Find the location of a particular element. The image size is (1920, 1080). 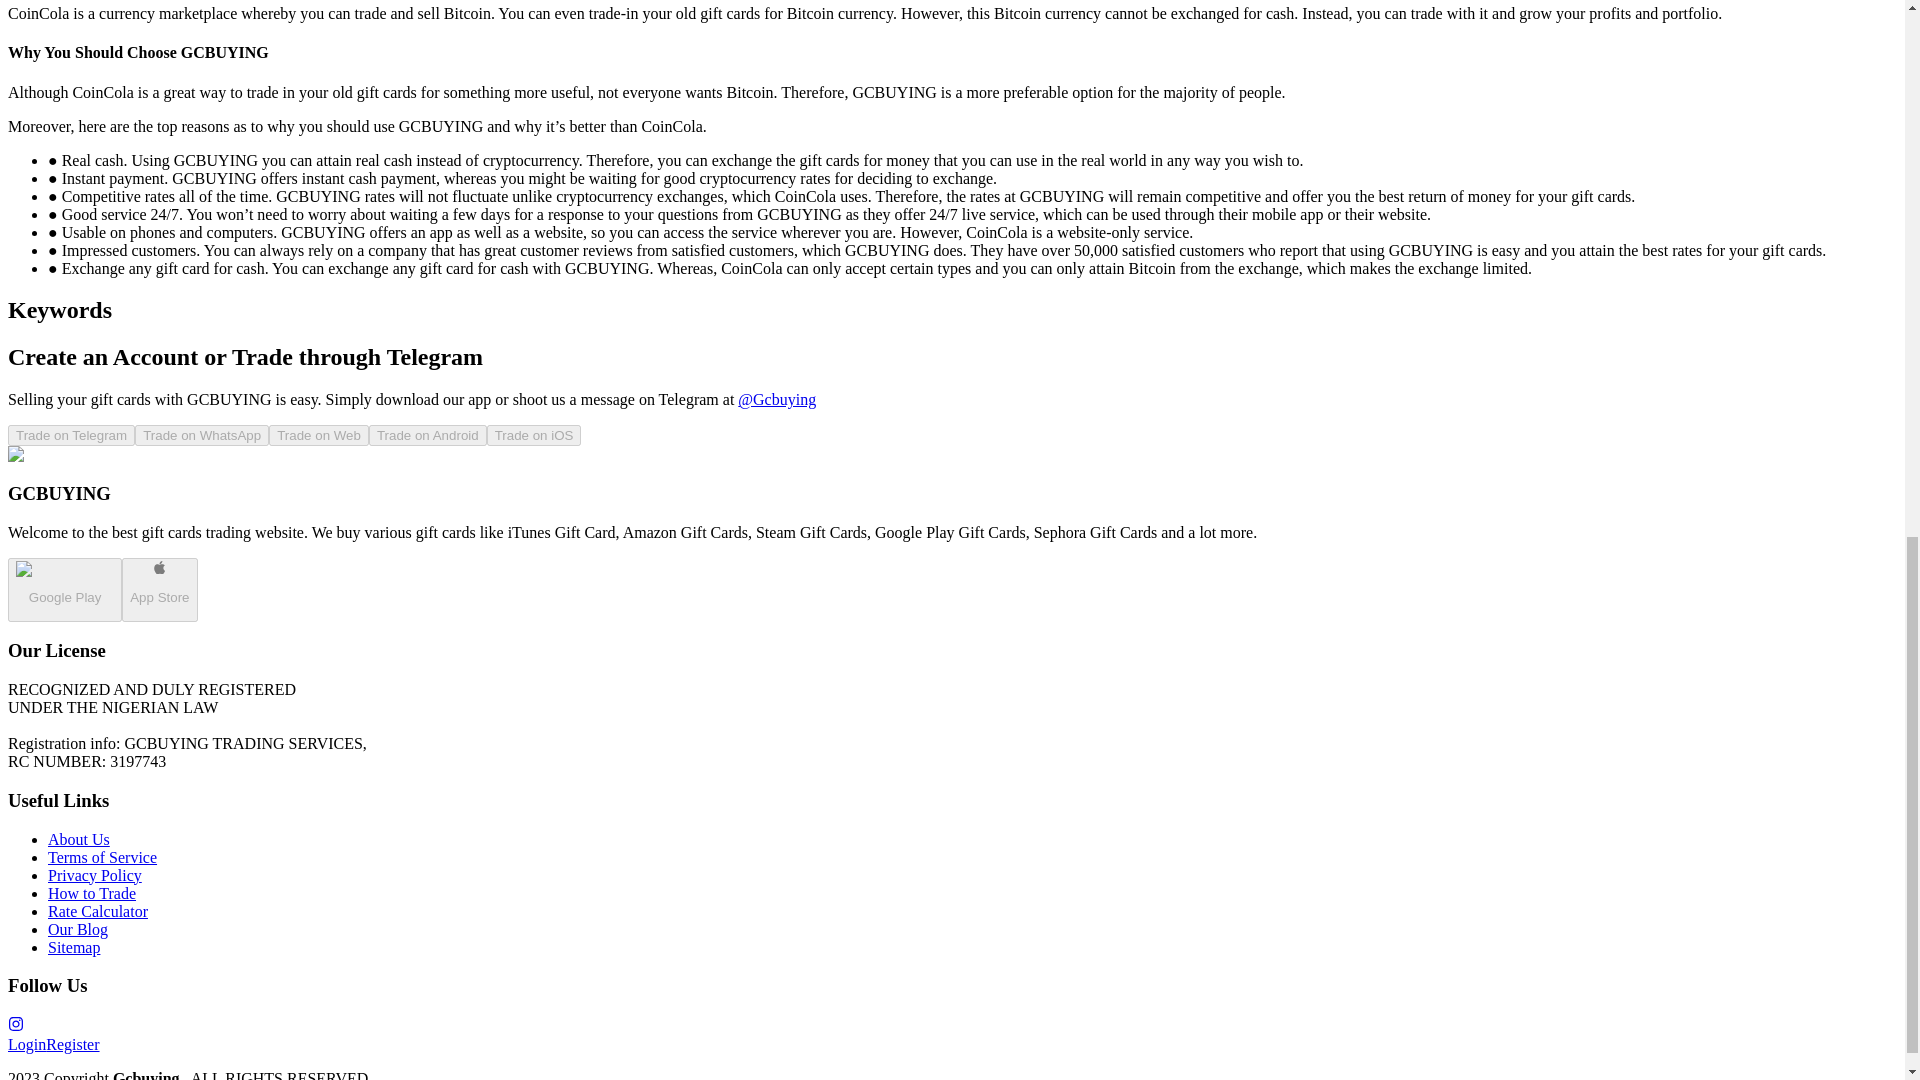

Trade on Web is located at coordinates (318, 436).